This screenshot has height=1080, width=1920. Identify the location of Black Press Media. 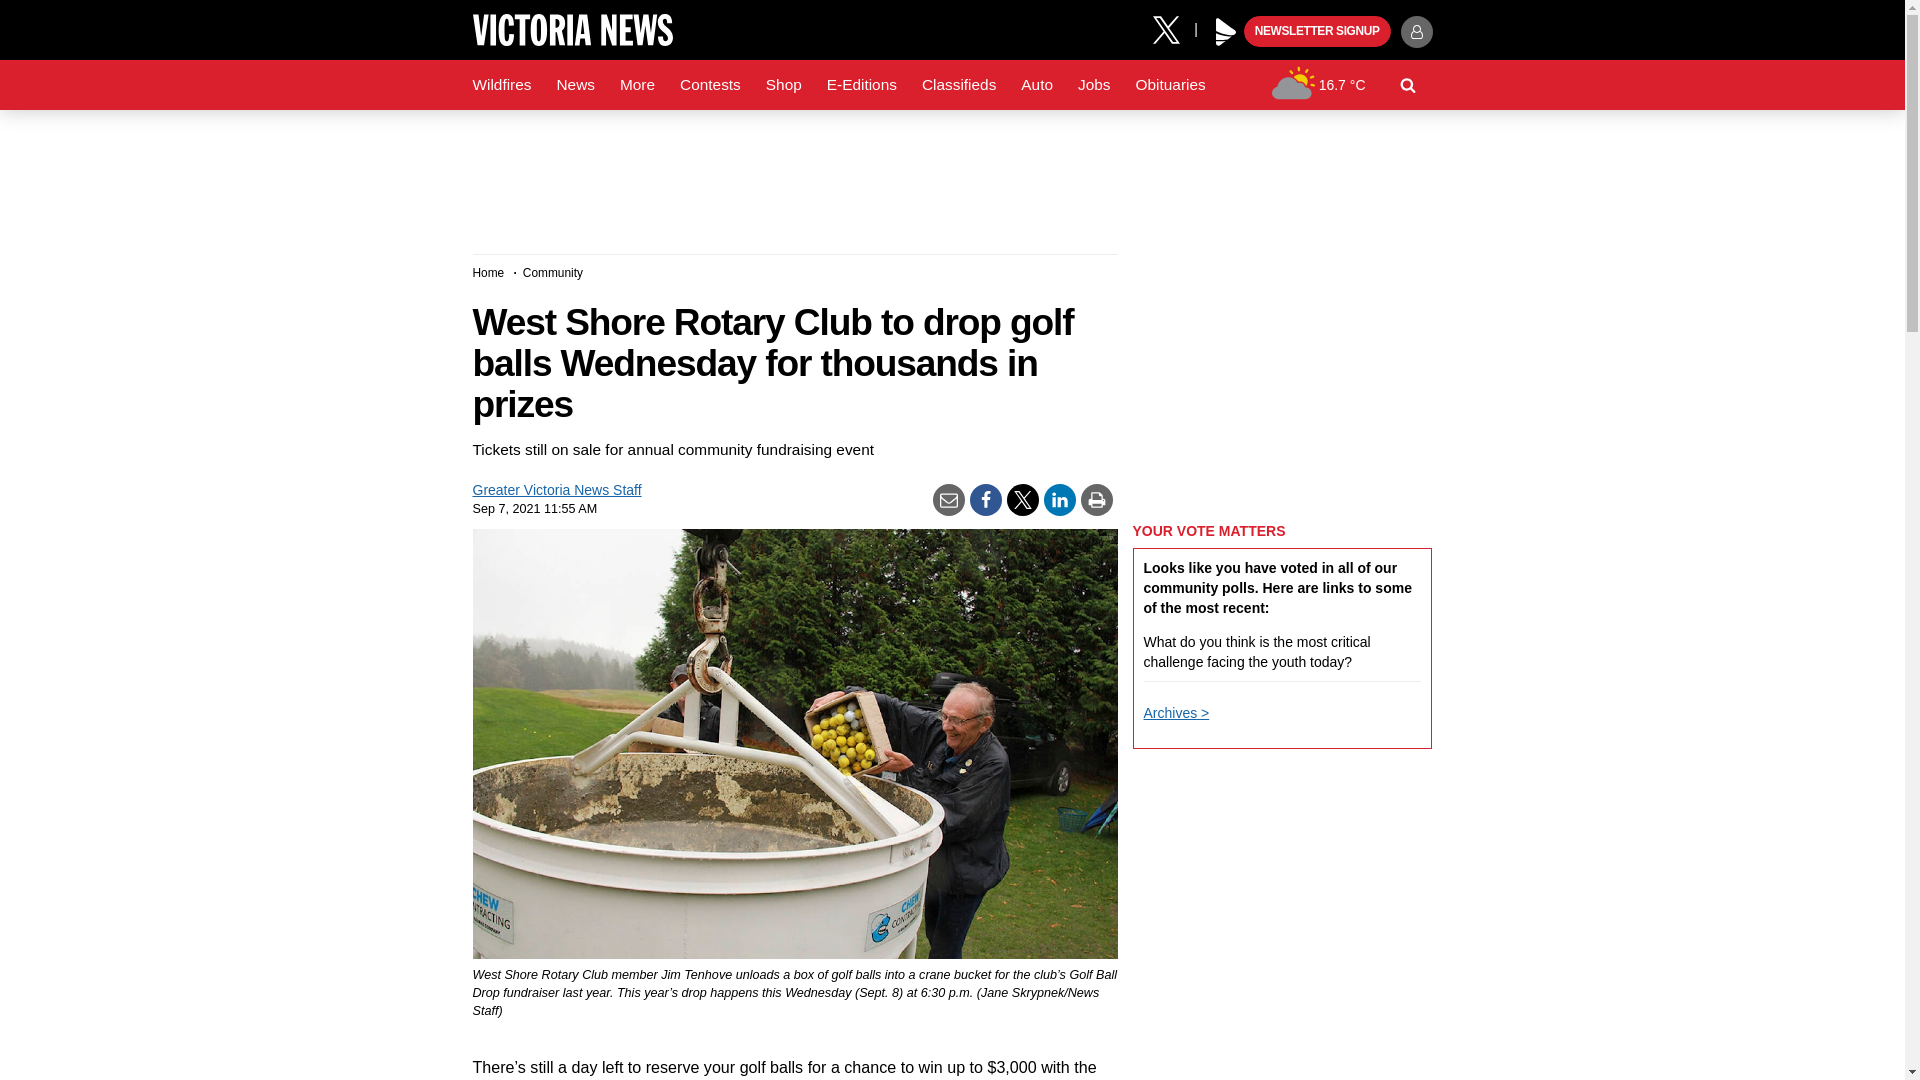
(1226, 32).